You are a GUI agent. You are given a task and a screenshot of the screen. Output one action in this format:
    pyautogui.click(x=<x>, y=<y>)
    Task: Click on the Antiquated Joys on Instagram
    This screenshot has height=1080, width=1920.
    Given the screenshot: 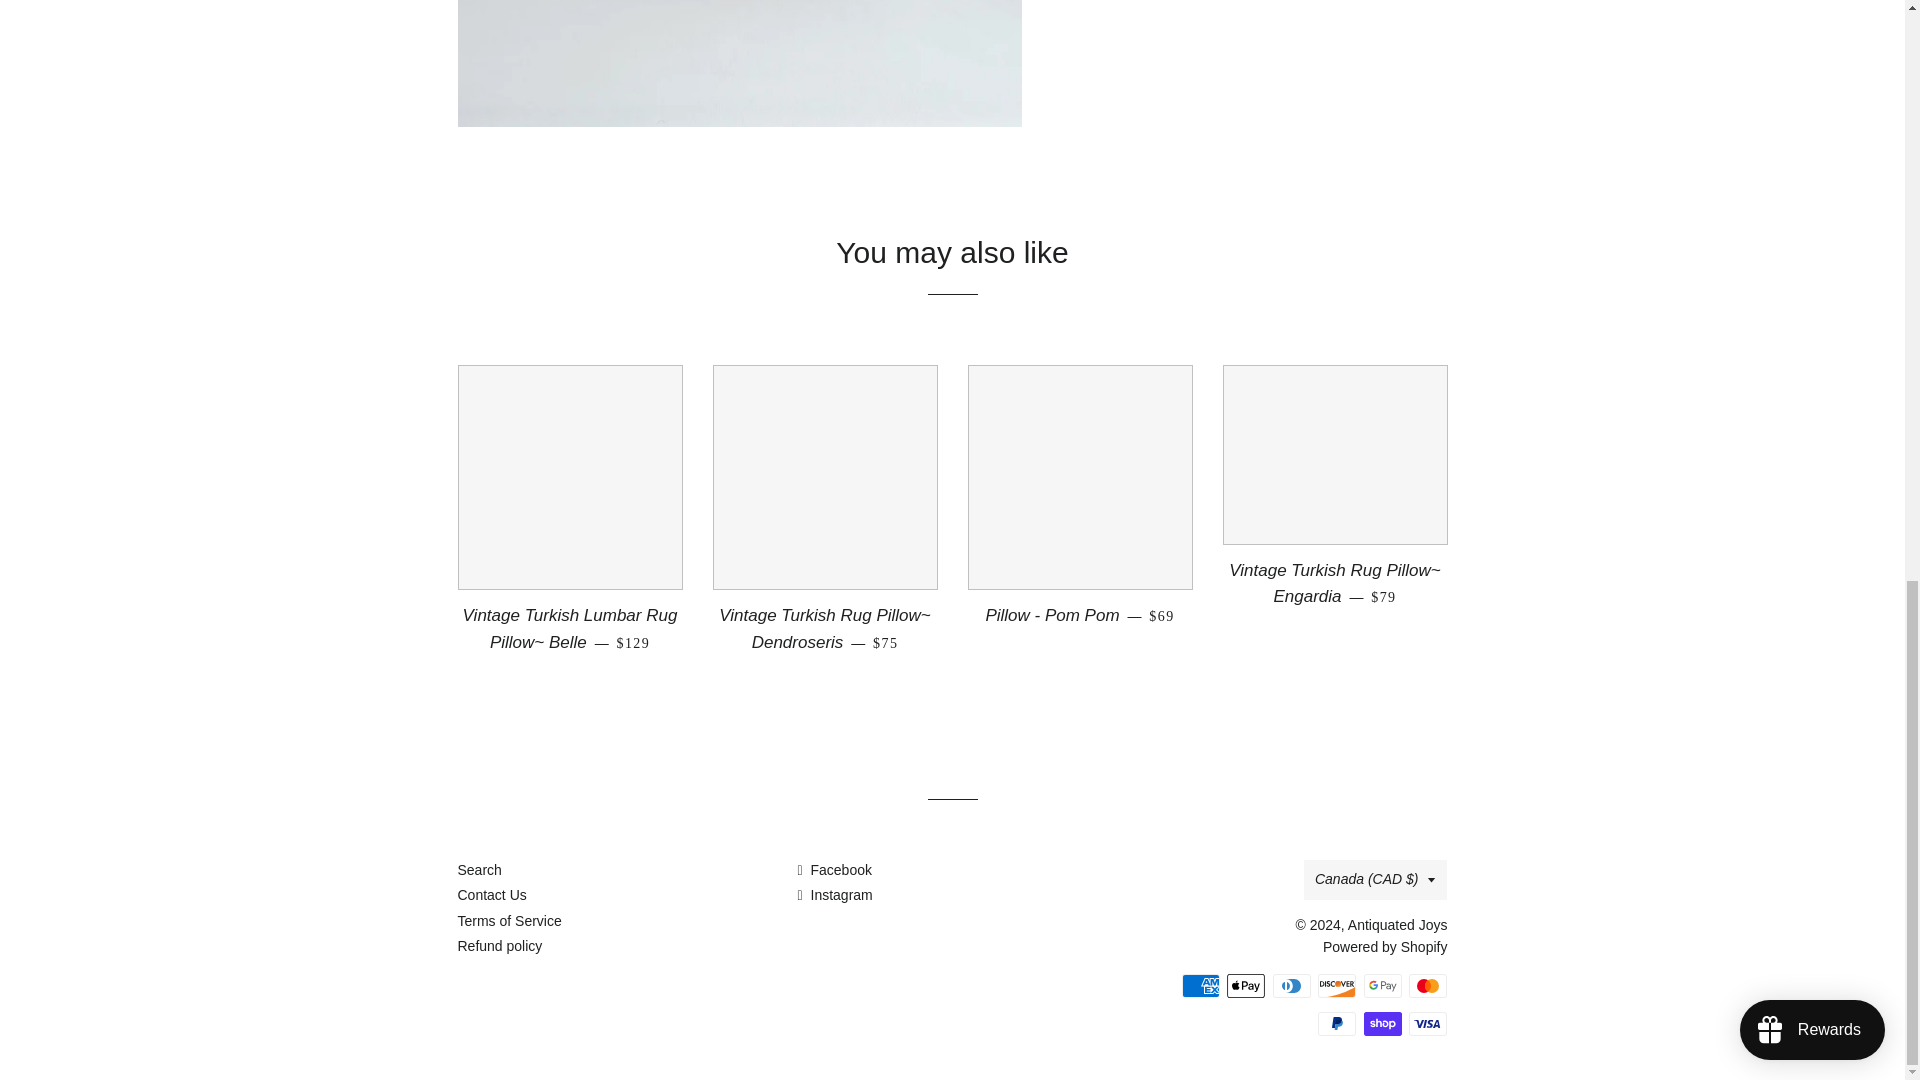 What is the action you would take?
    pyautogui.click(x=834, y=894)
    